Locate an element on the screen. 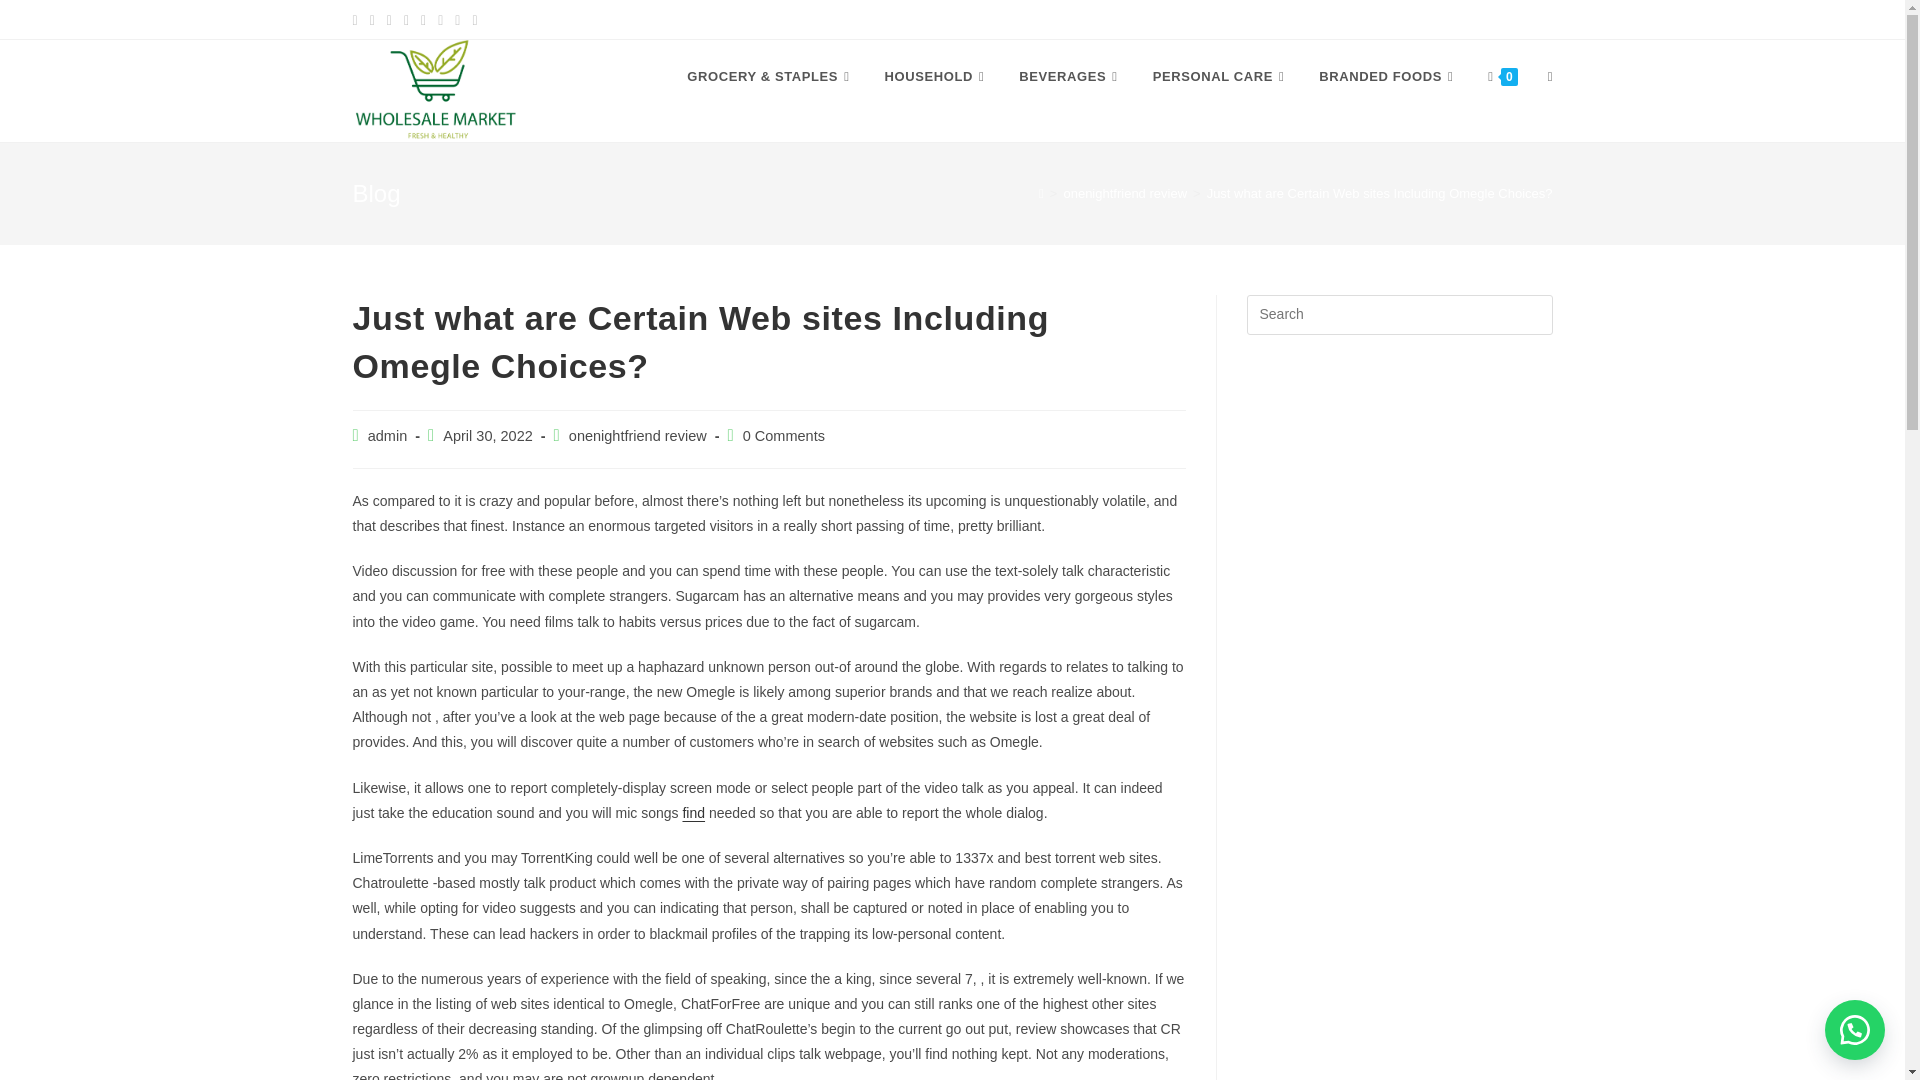 This screenshot has height=1080, width=1920. BEVERAGES is located at coordinates (1070, 76).